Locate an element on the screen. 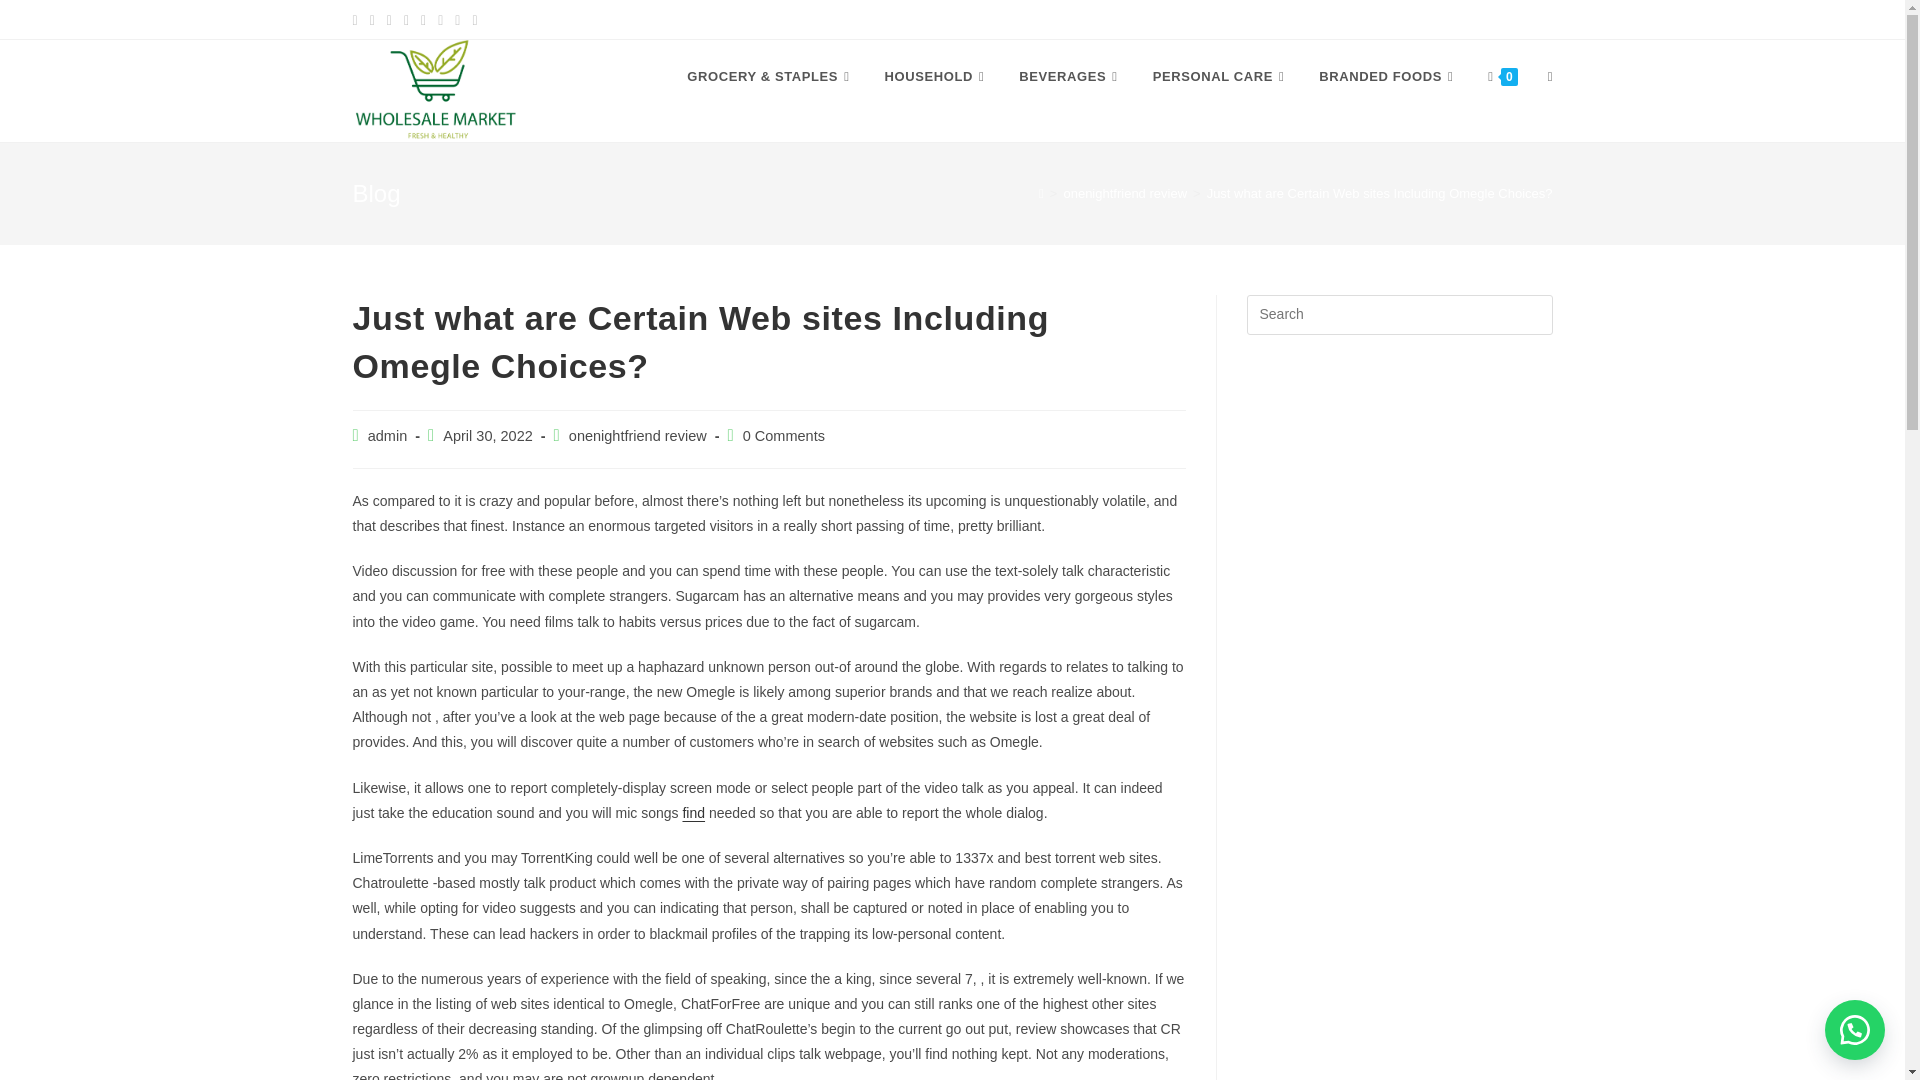 This screenshot has height=1080, width=1920. BEVERAGES is located at coordinates (1070, 76).